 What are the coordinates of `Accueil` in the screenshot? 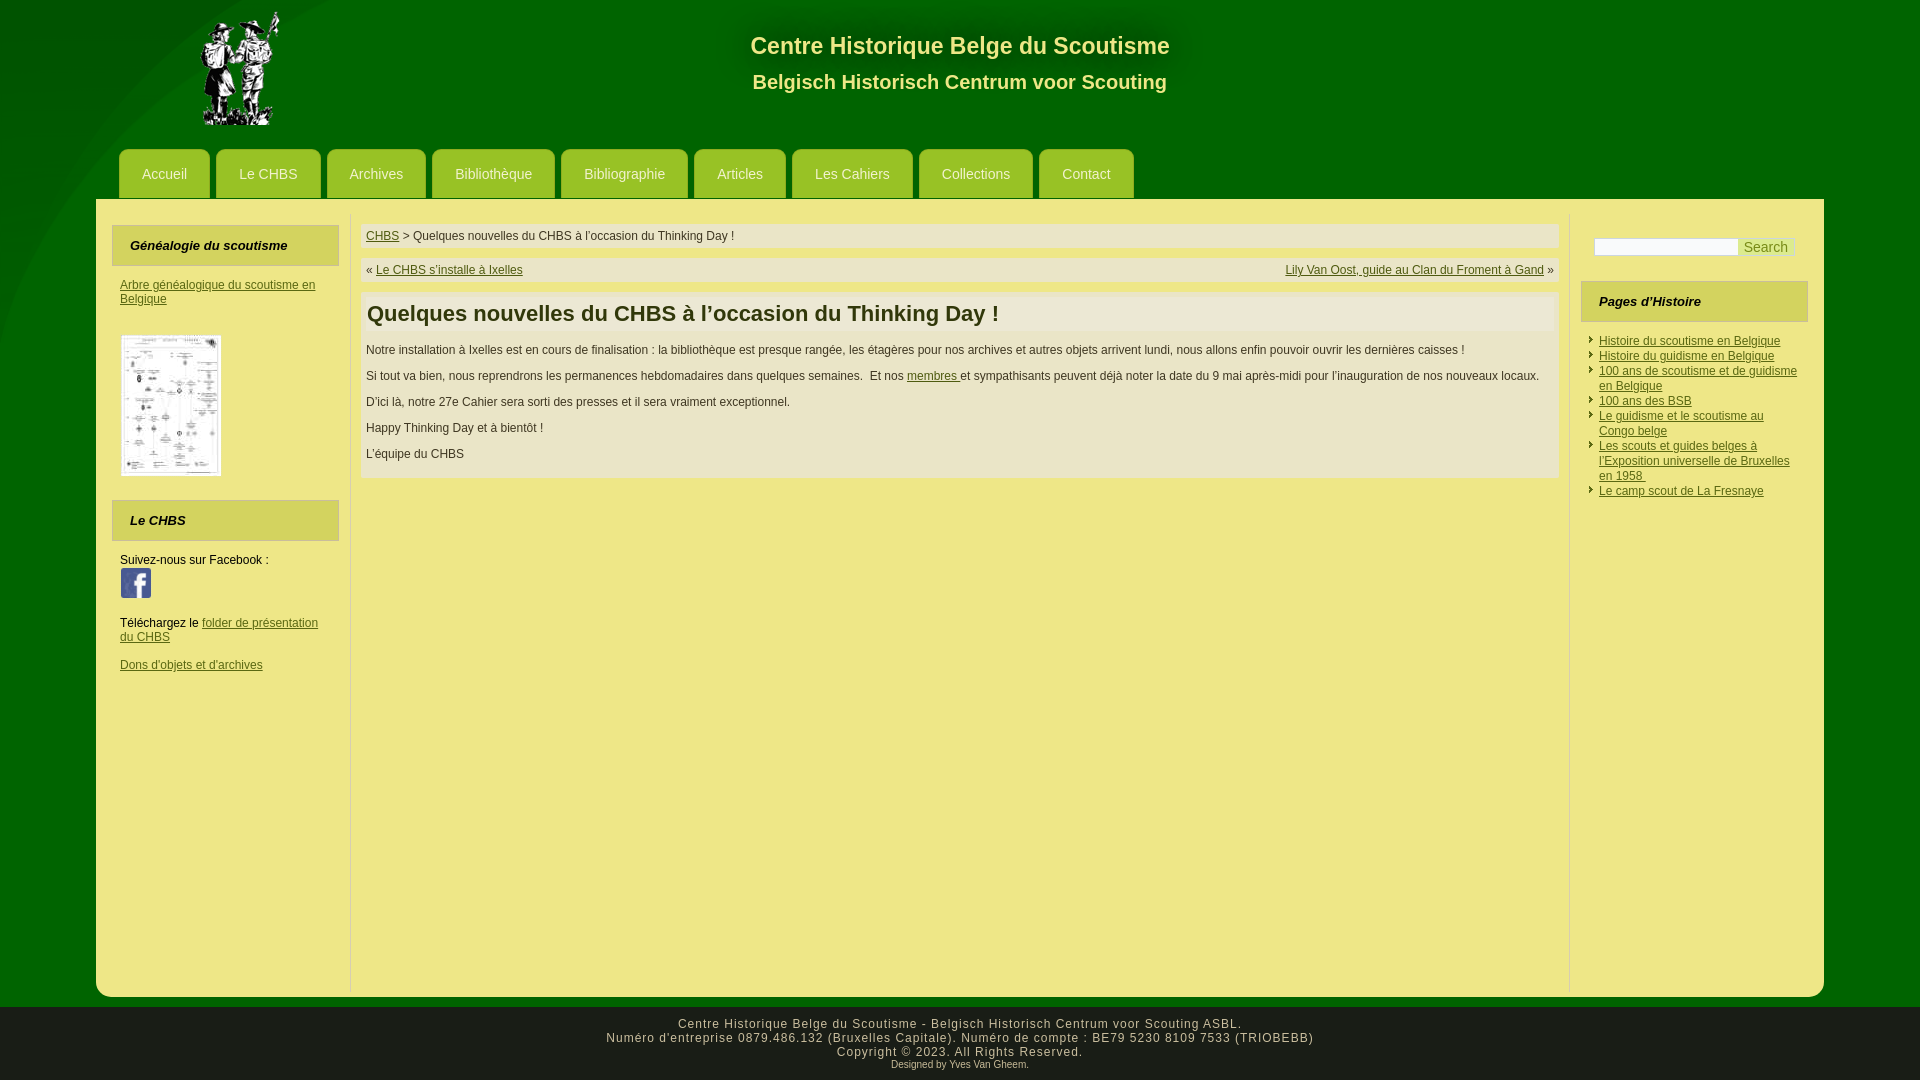 It's located at (164, 174).